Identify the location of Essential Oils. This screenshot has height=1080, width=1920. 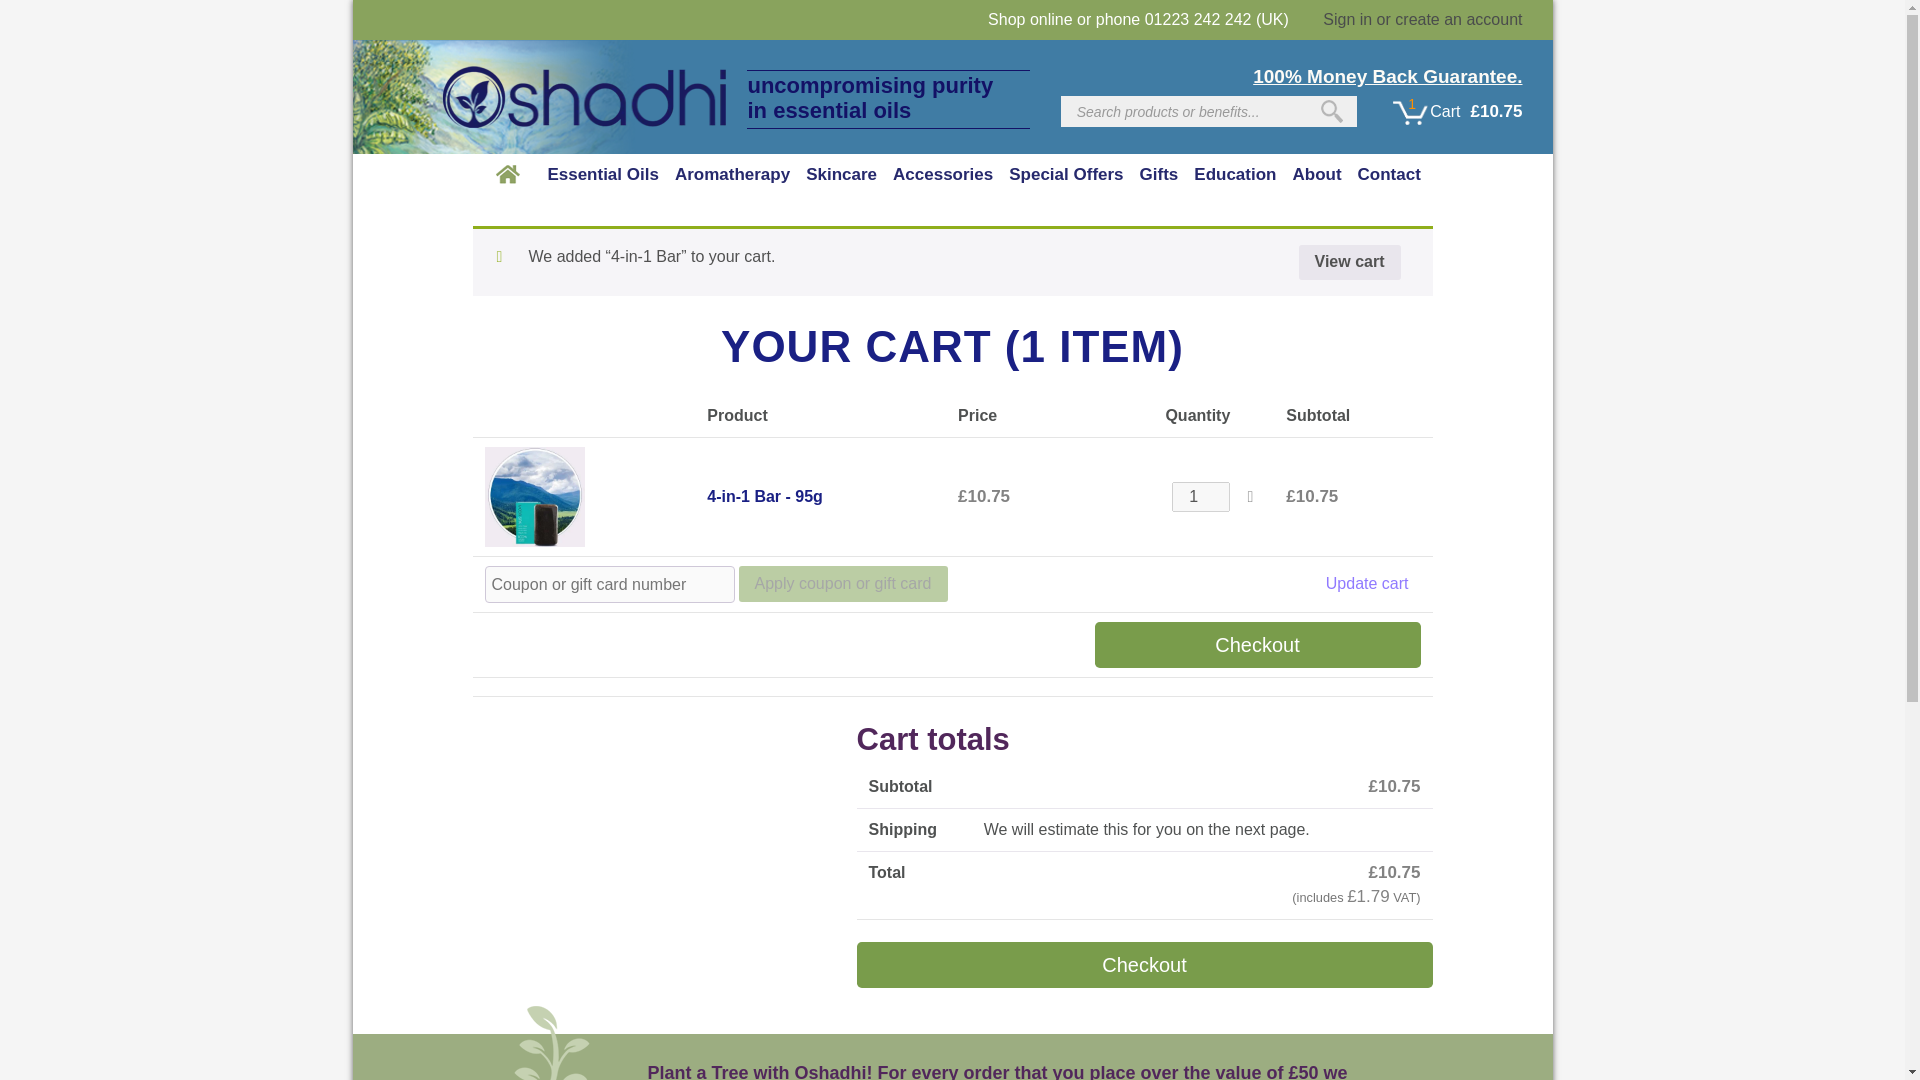
(602, 174).